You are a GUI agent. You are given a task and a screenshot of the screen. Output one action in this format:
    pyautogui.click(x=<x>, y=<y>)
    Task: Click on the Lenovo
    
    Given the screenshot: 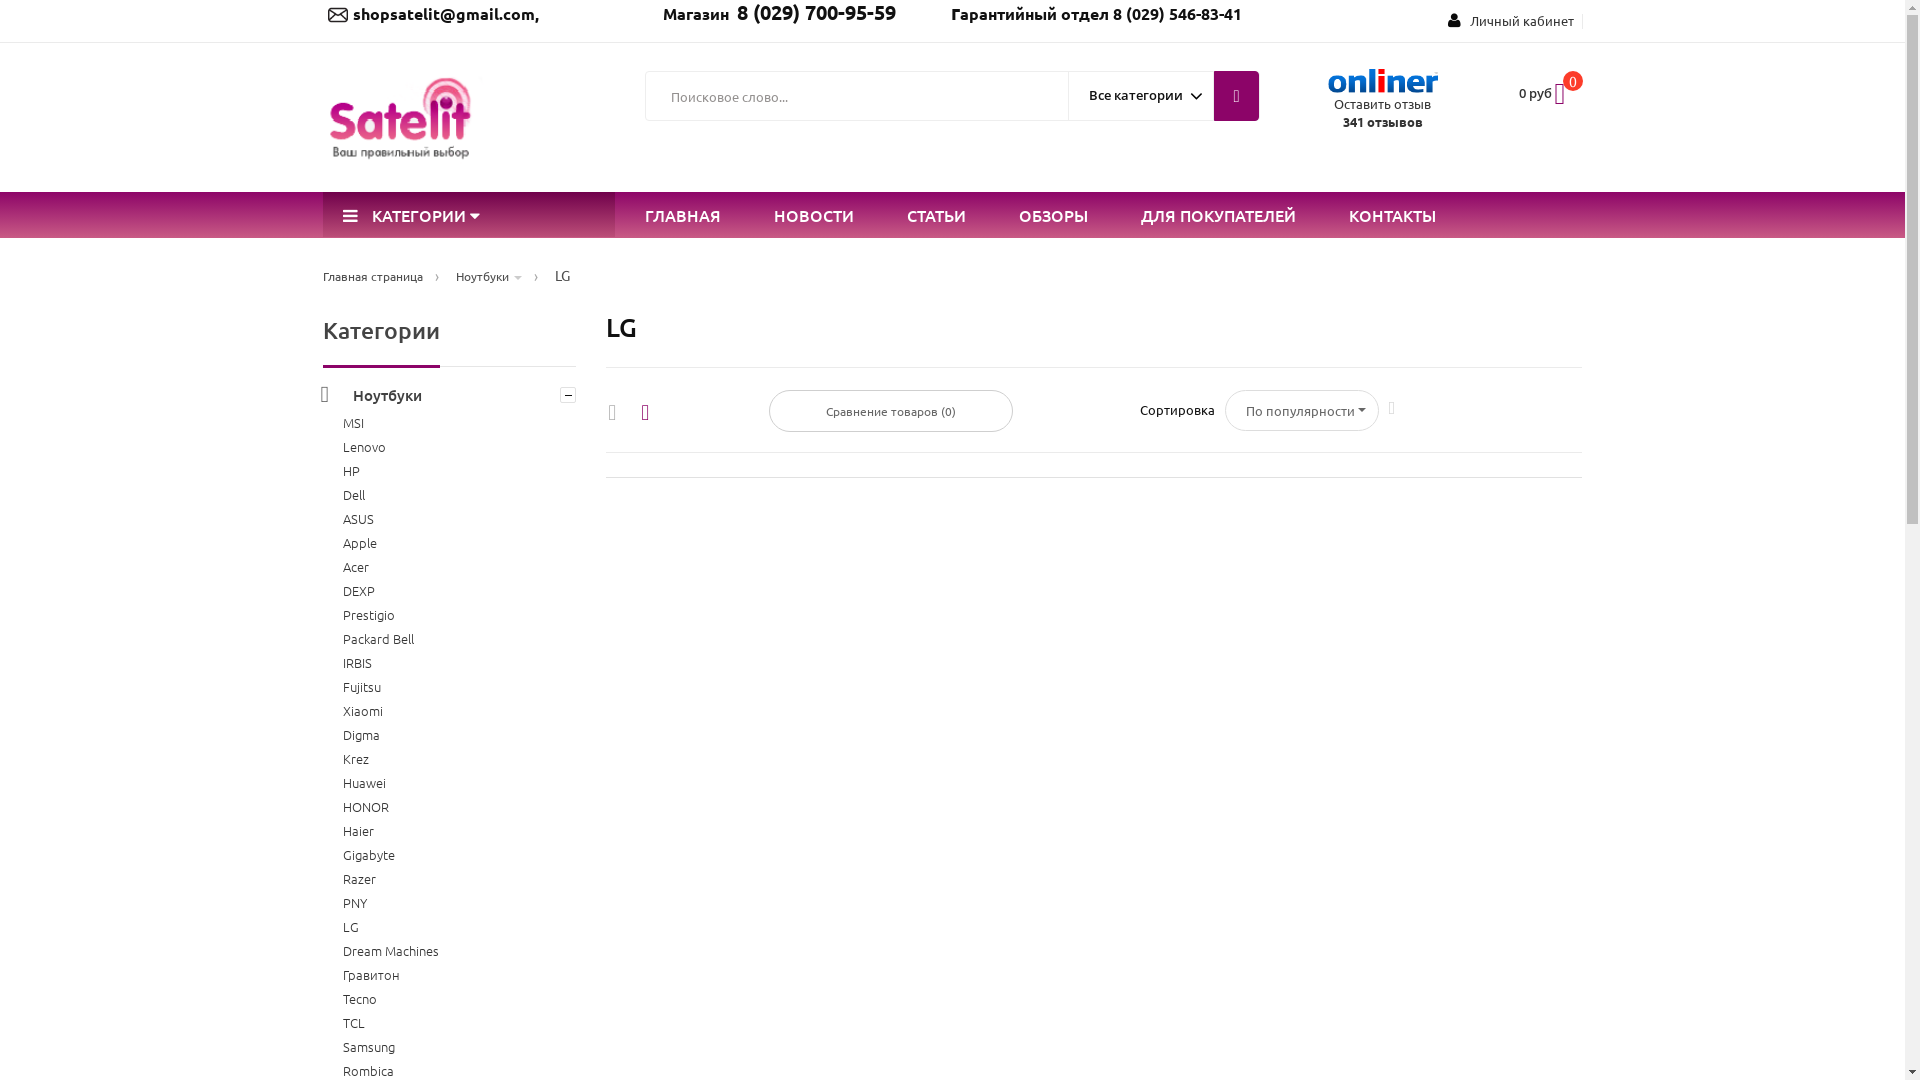 What is the action you would take?
    pyautogui.click(x=364, y=446)
    